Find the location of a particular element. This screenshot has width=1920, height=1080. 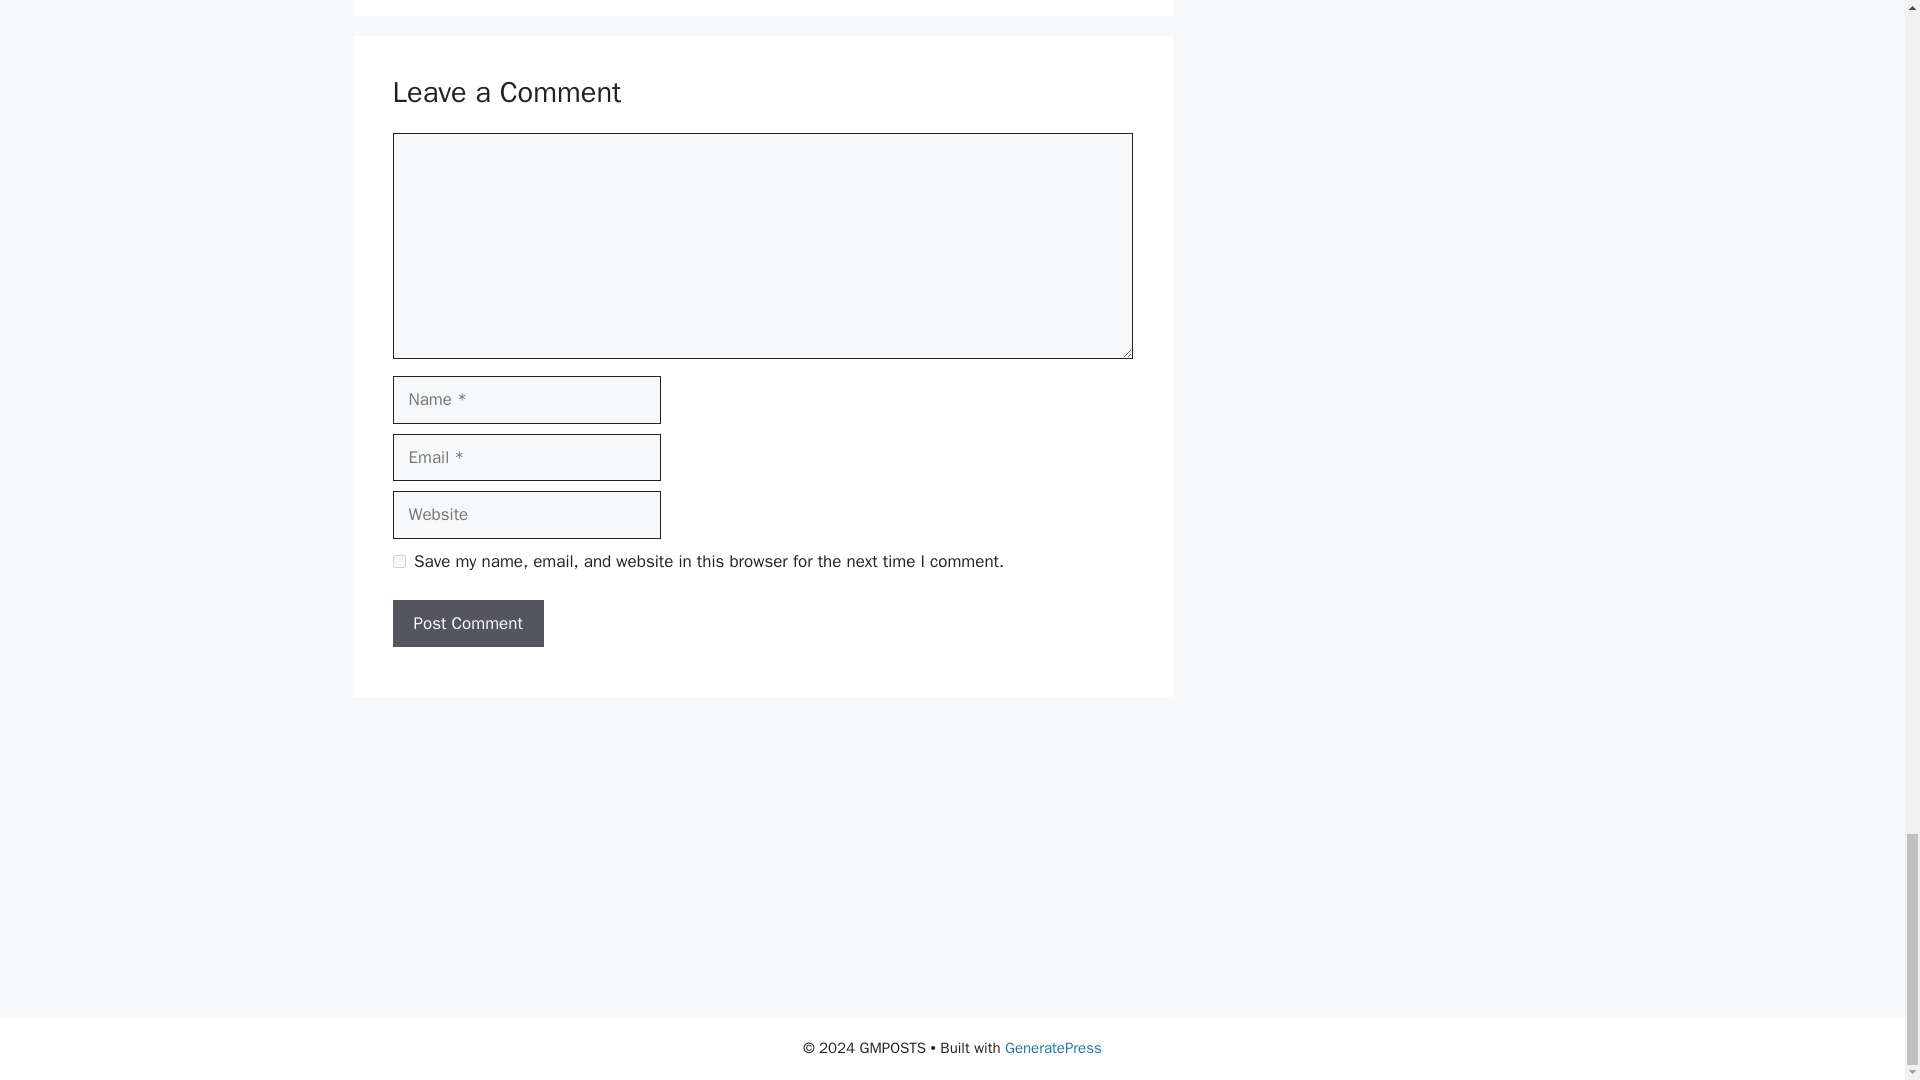

yes is located at coordinates (398, 562).